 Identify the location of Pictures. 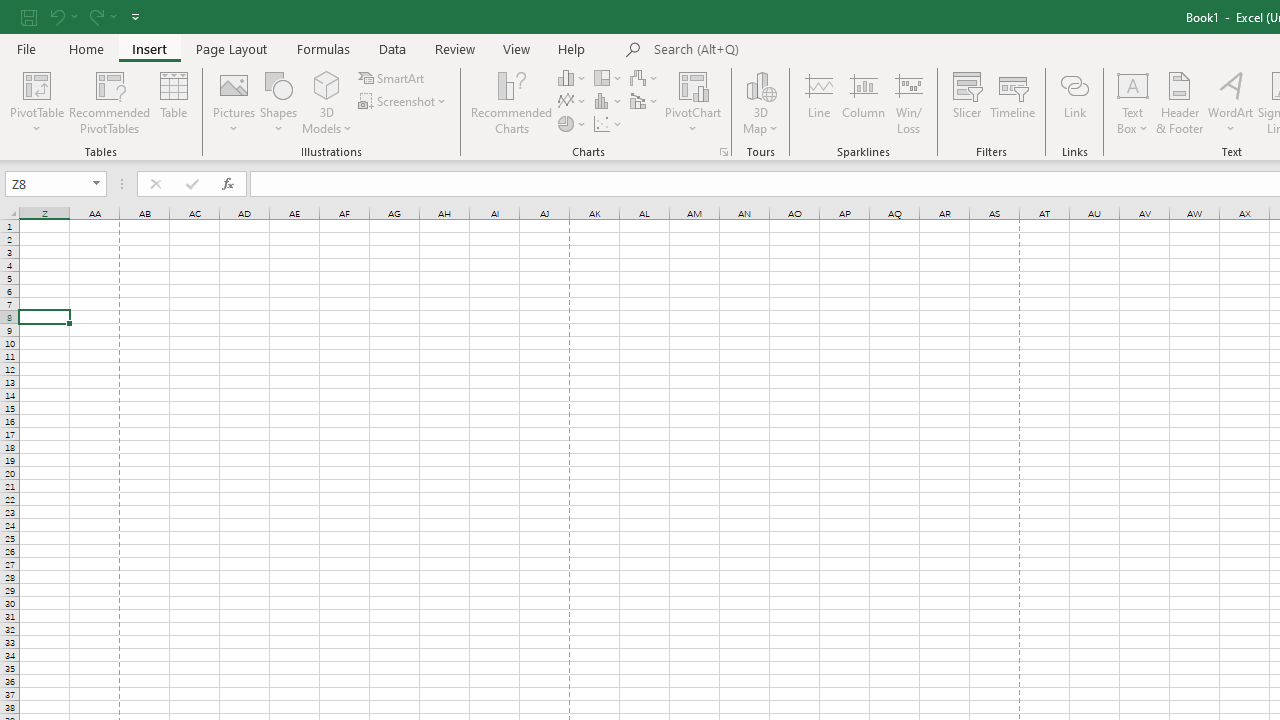
(234, 102).